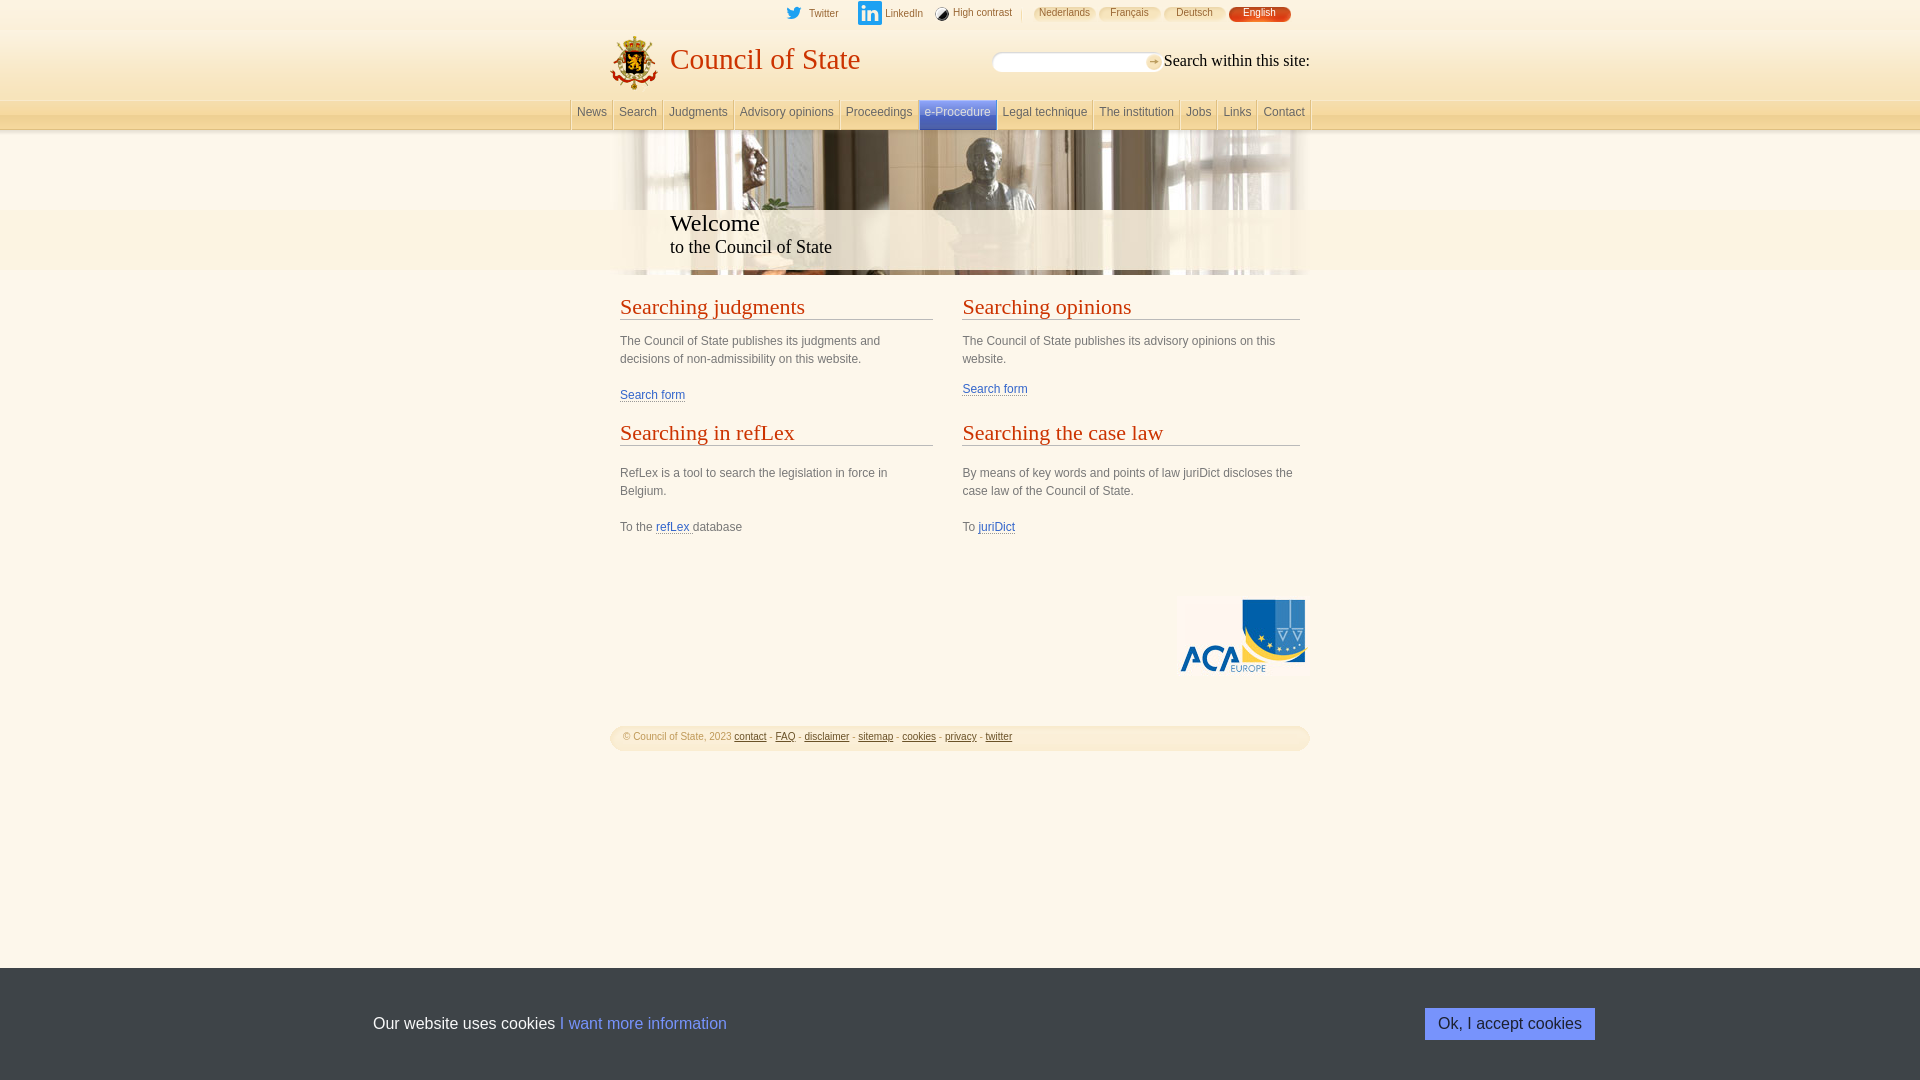 The height and width of the screenshot is (1080, 1920). What do you see at coordinates (644, 1024) in the screenshot?
I see `I want more information` at bounding box center [644, 1024].